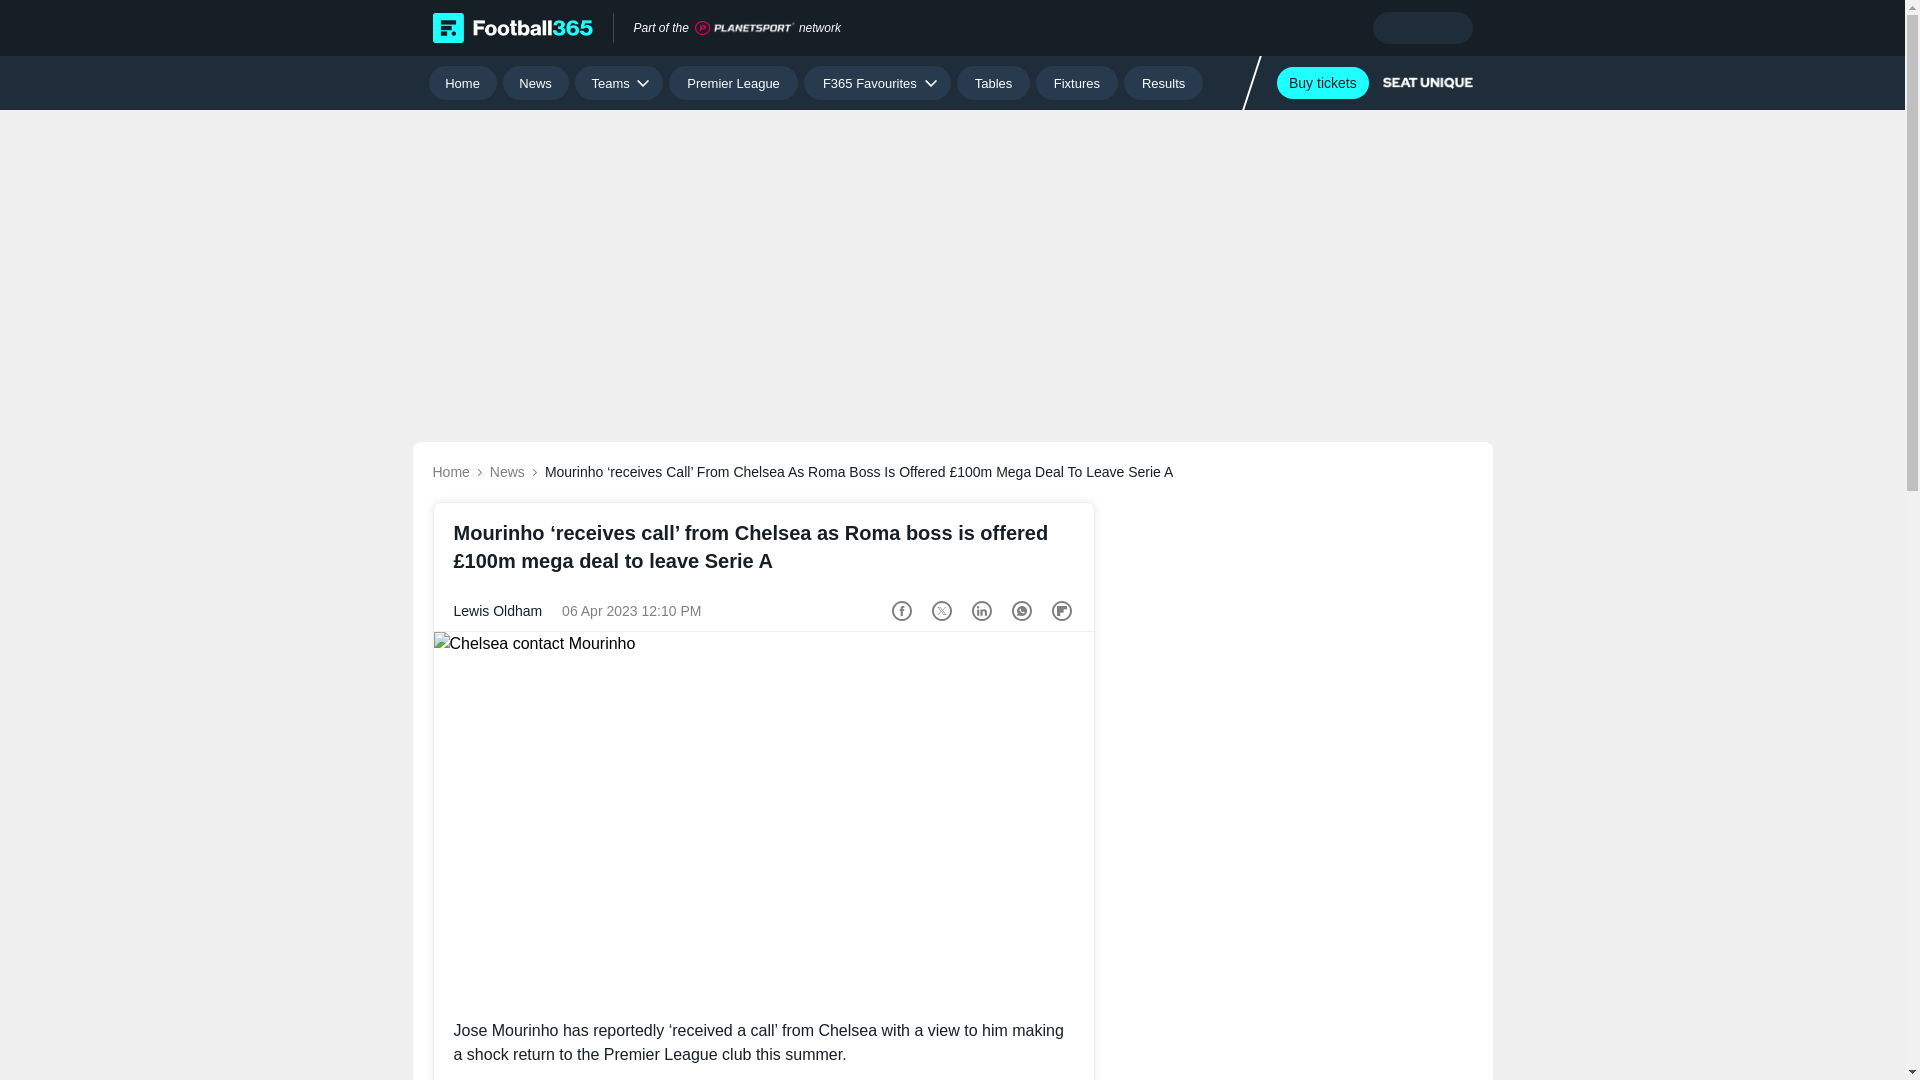 The width and height of the screenshot is (1920, 1080). What do you see at coordinates (618, 82) in the screenshot?
I see `Teams` at bounding box center [618, 82].